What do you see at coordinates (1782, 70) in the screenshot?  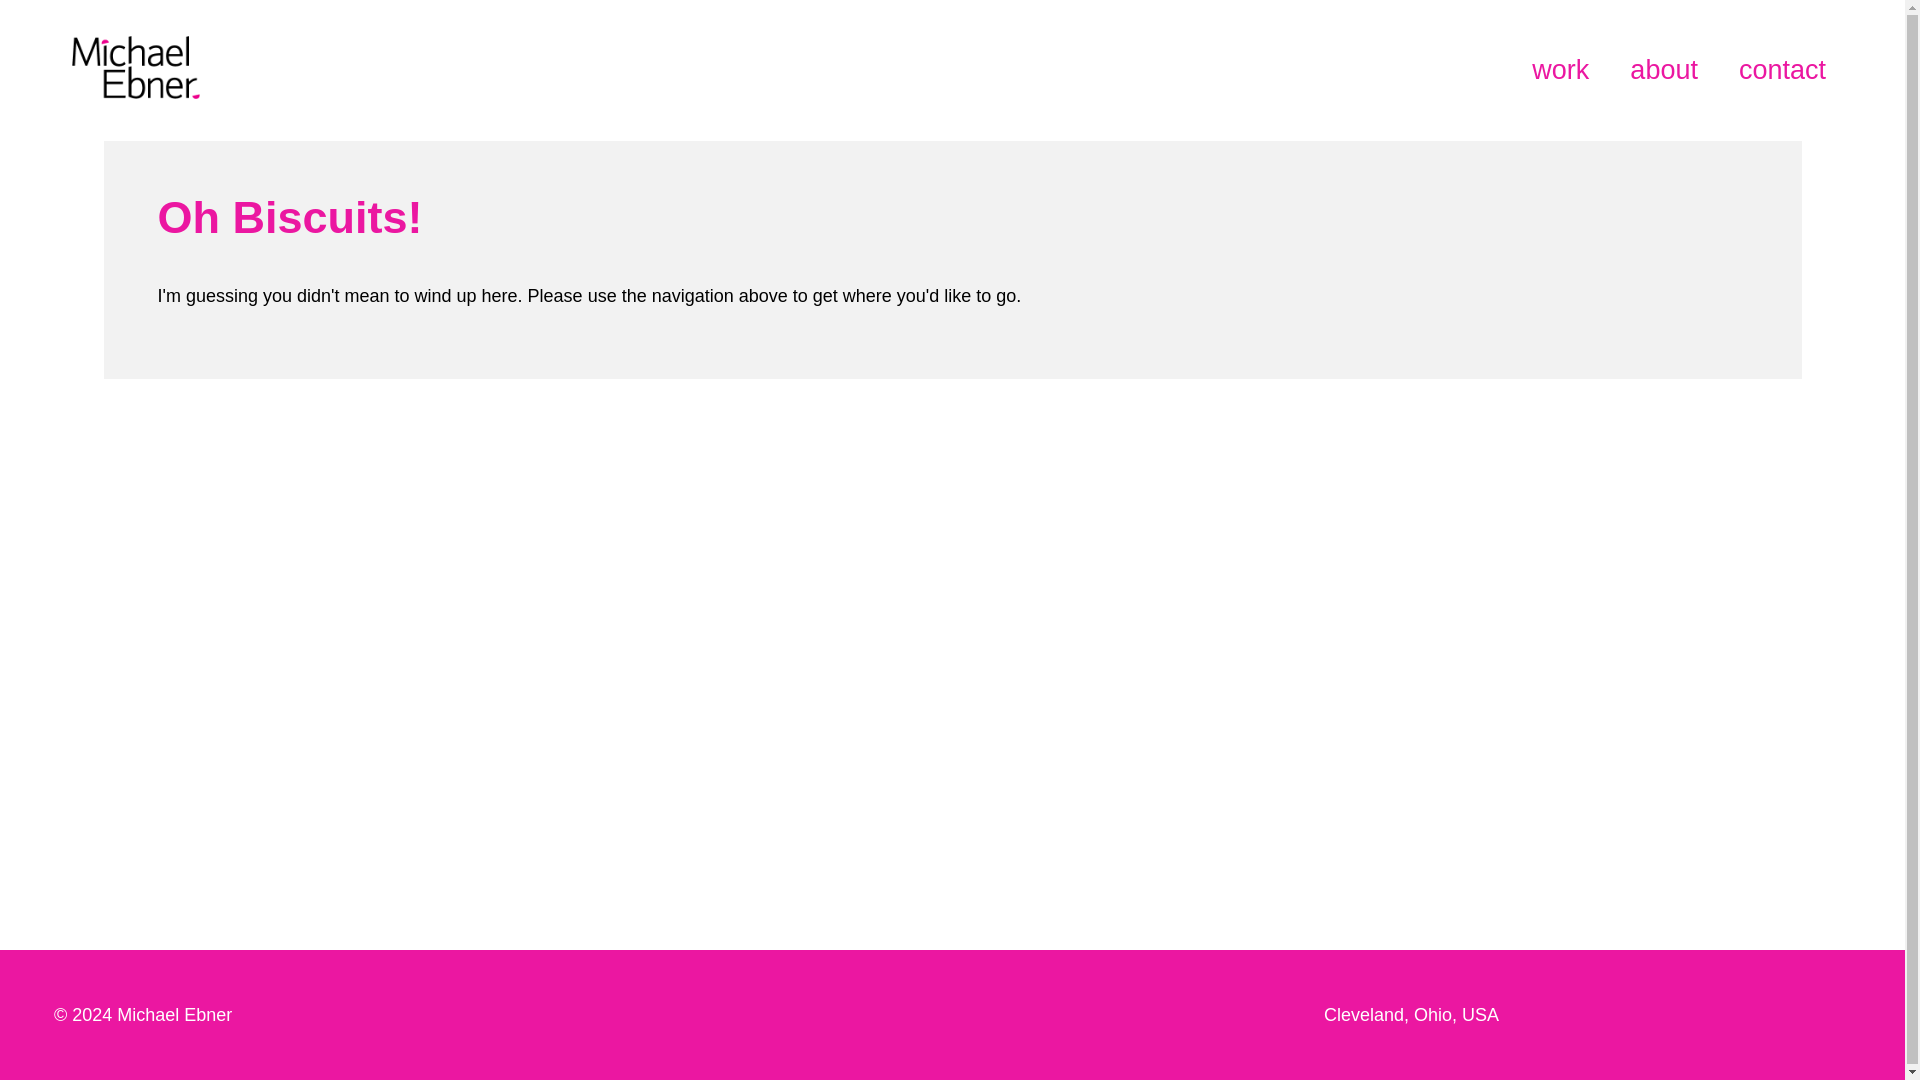 I see `contact` at bounding box center [1782, 70].